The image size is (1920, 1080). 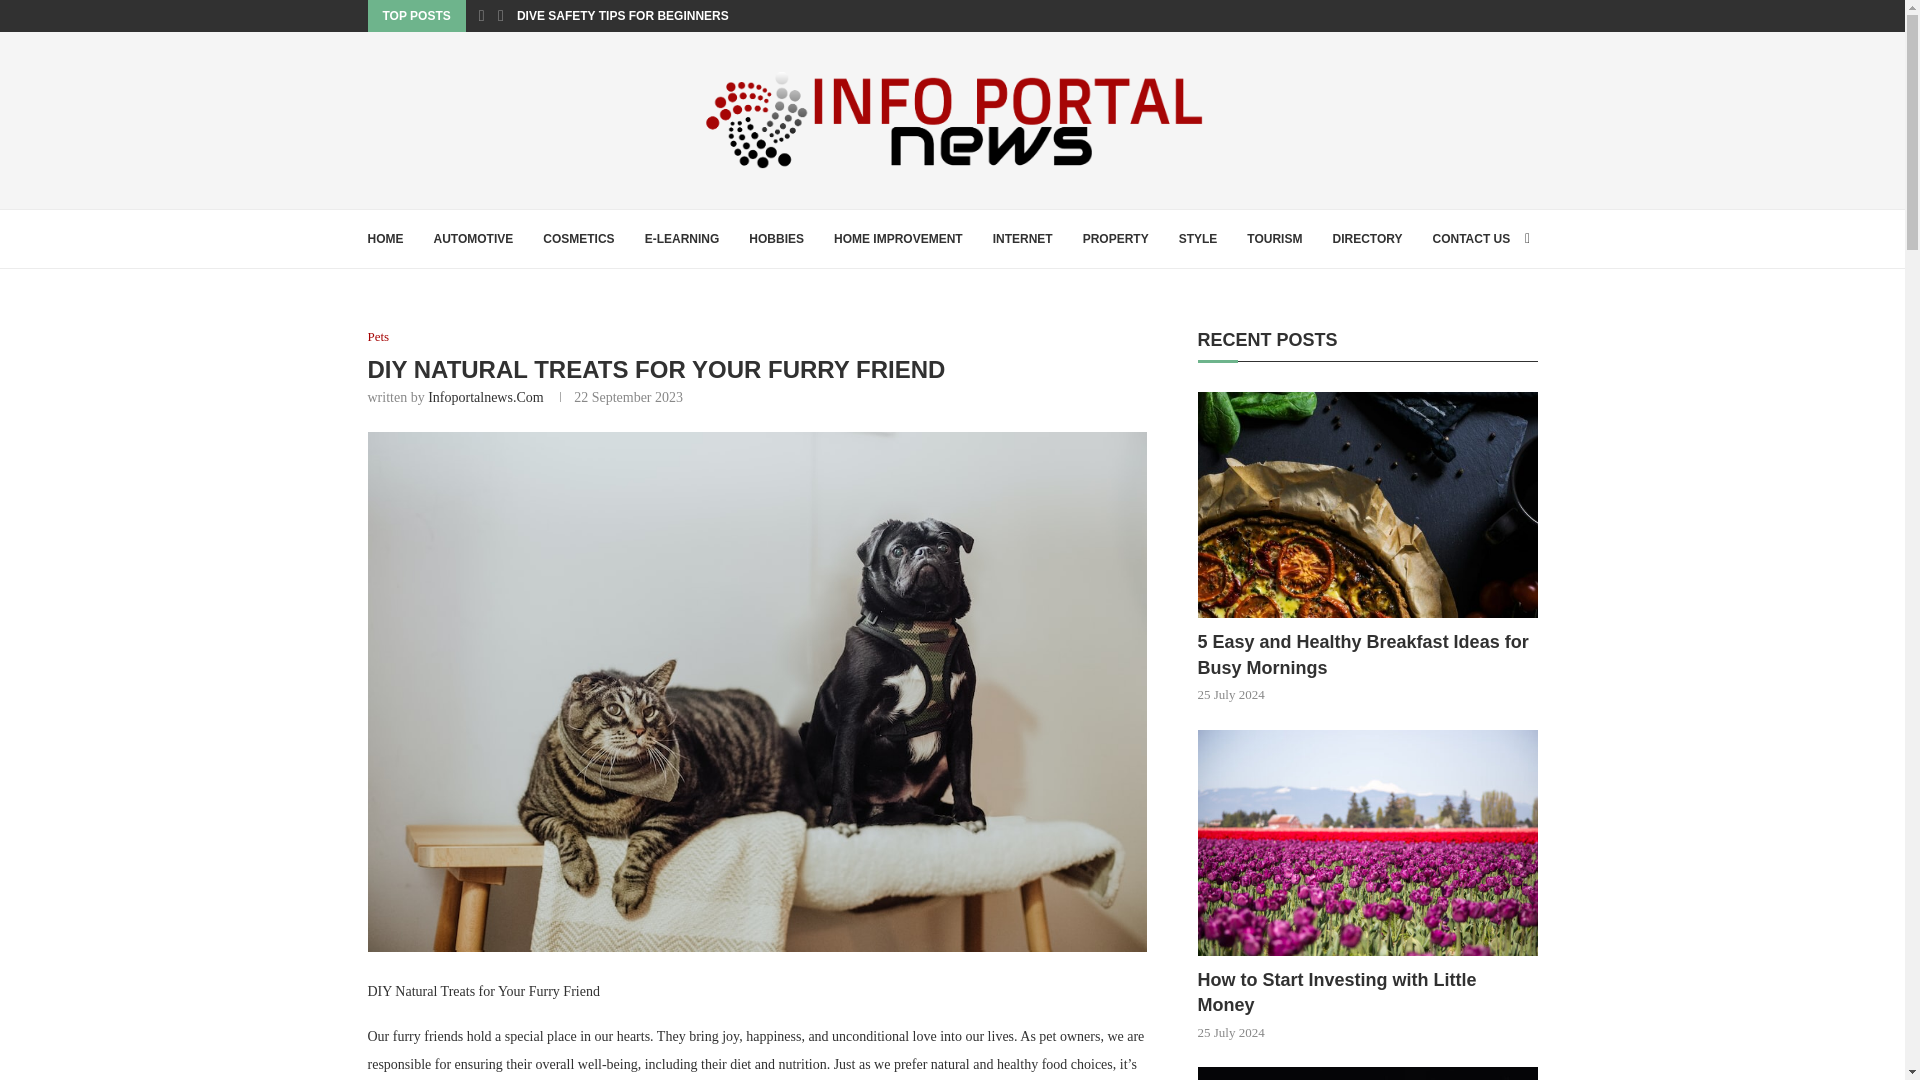 What do you see at coordinates (1198, 238) in the screenshot?
I see `STYLE` at bounding box center [1198, 238].